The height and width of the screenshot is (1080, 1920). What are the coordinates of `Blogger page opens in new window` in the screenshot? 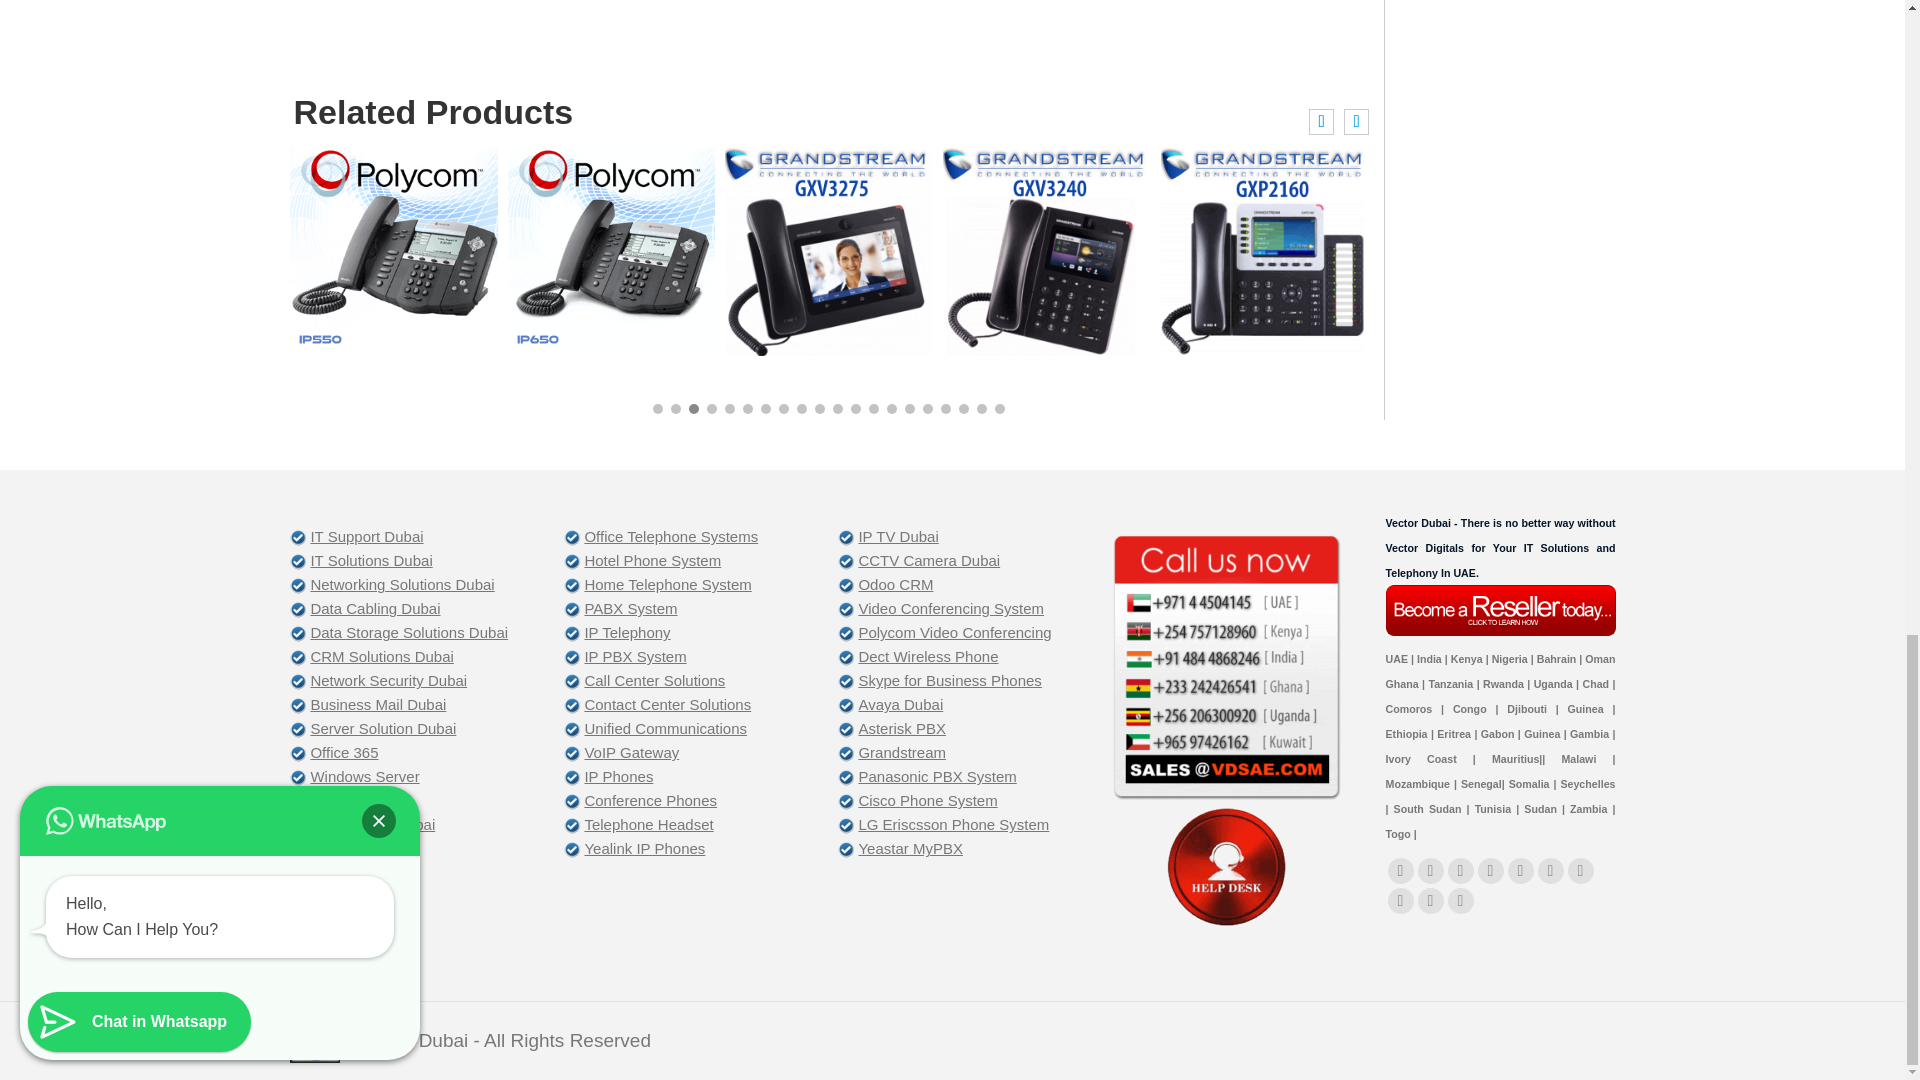 It's located at (1460, 900).